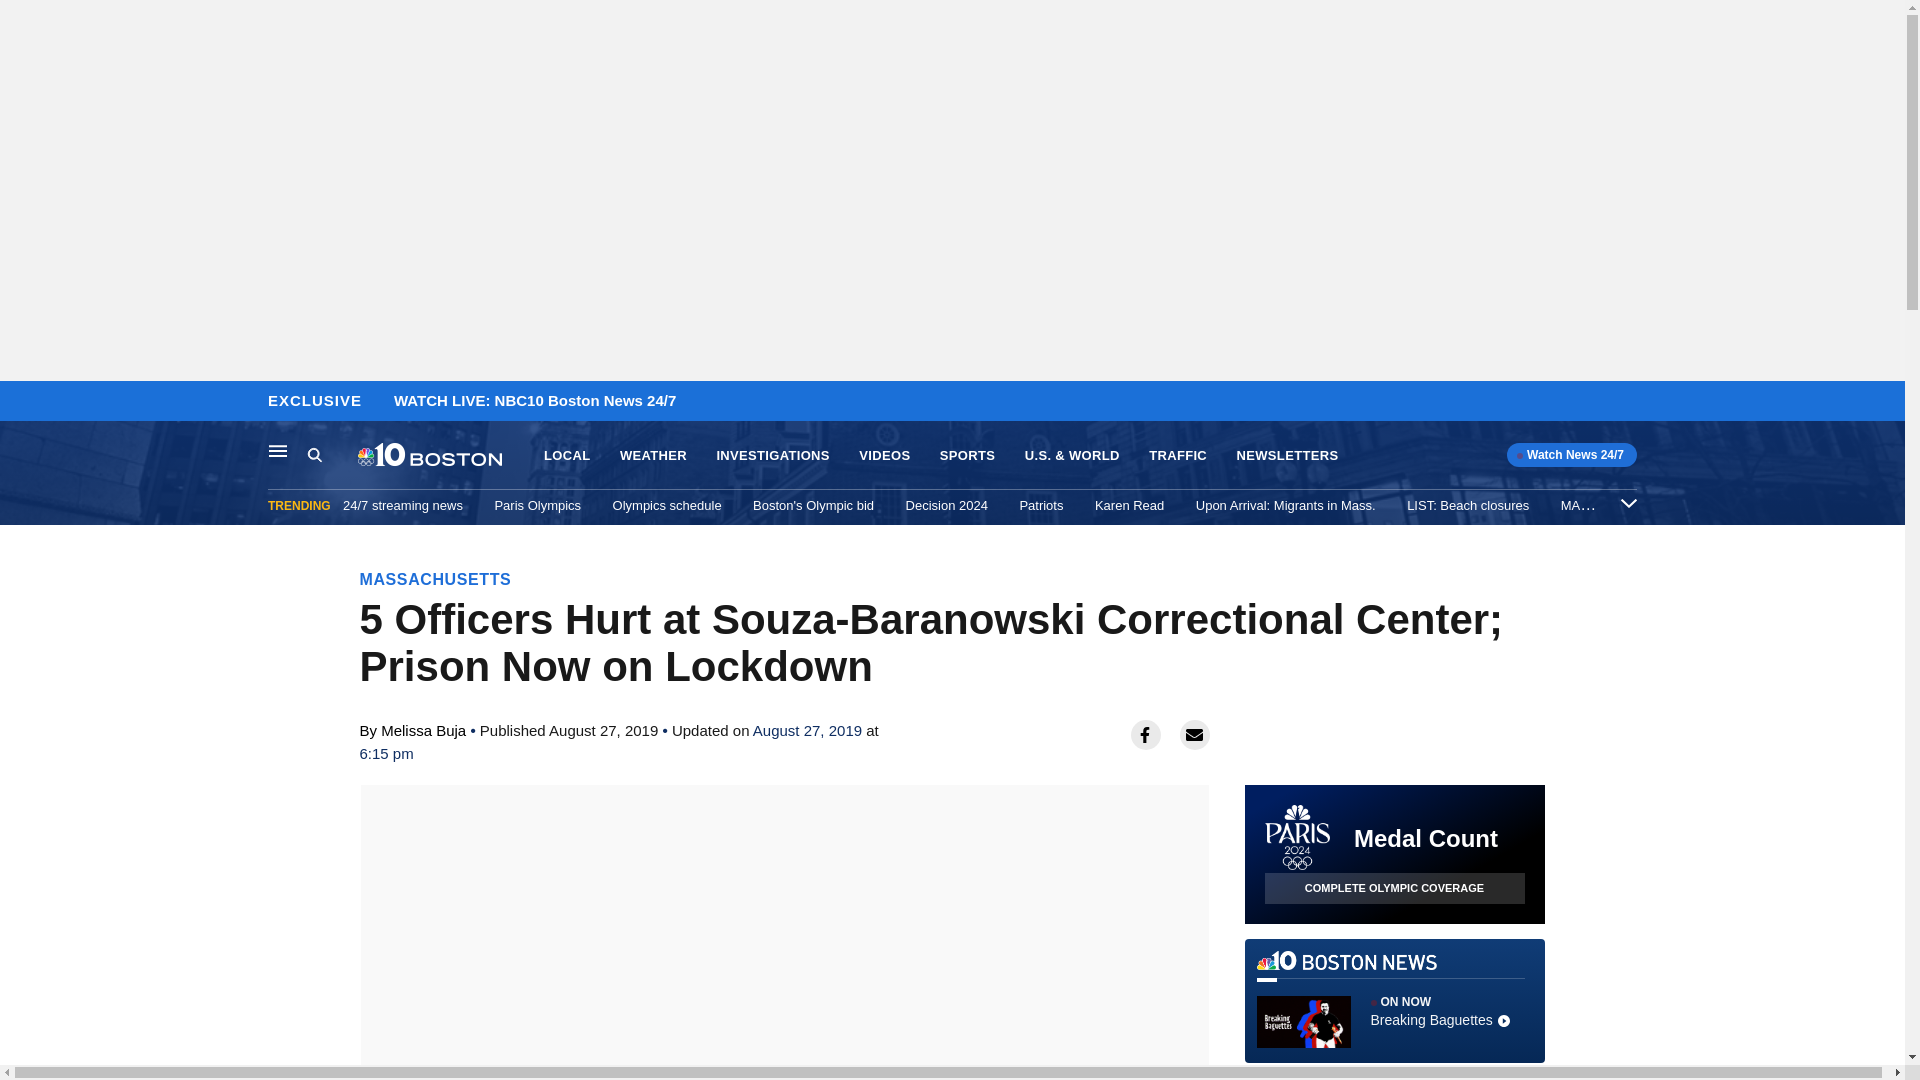  What do you see at coordinates (1628, 502) in the screenshot?
I see `Expand` at bounding box center [1628, 502].